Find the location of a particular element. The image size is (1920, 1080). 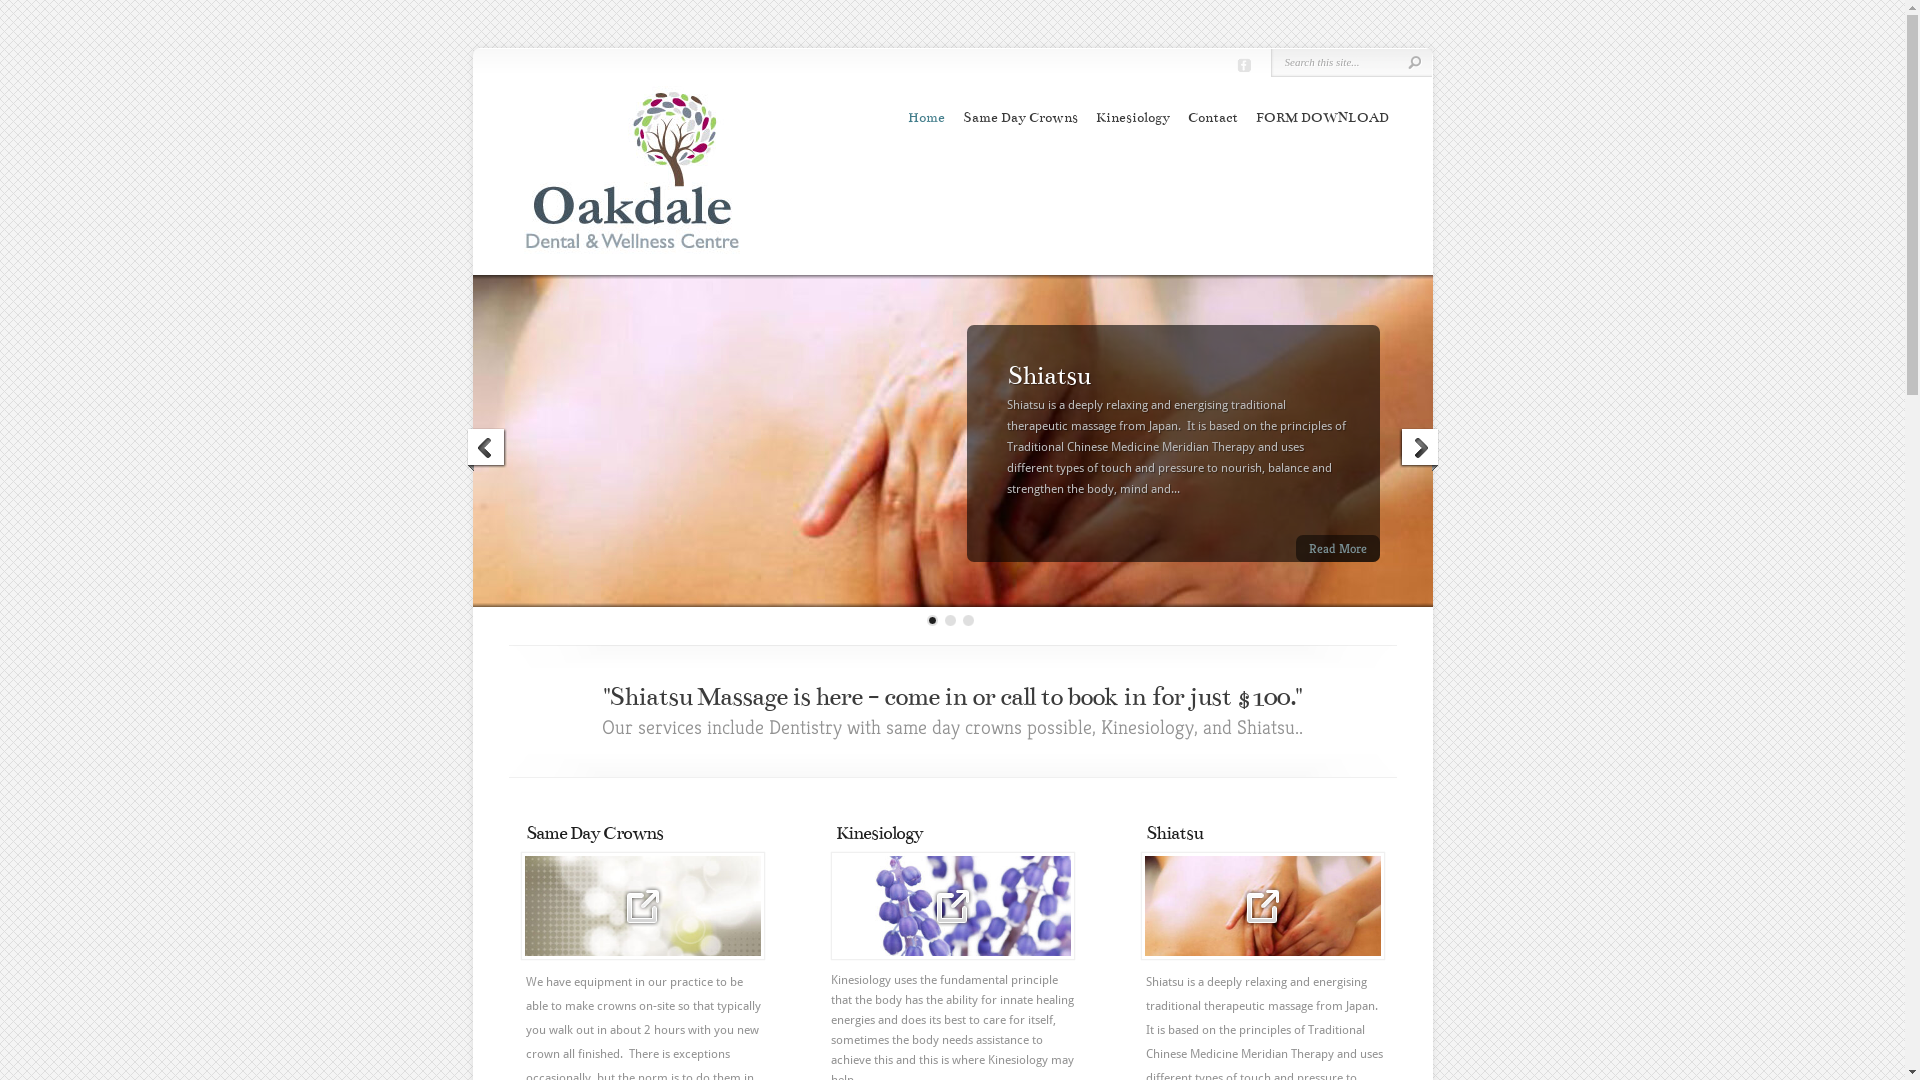

Read More is located at coordinates (1338, 548).